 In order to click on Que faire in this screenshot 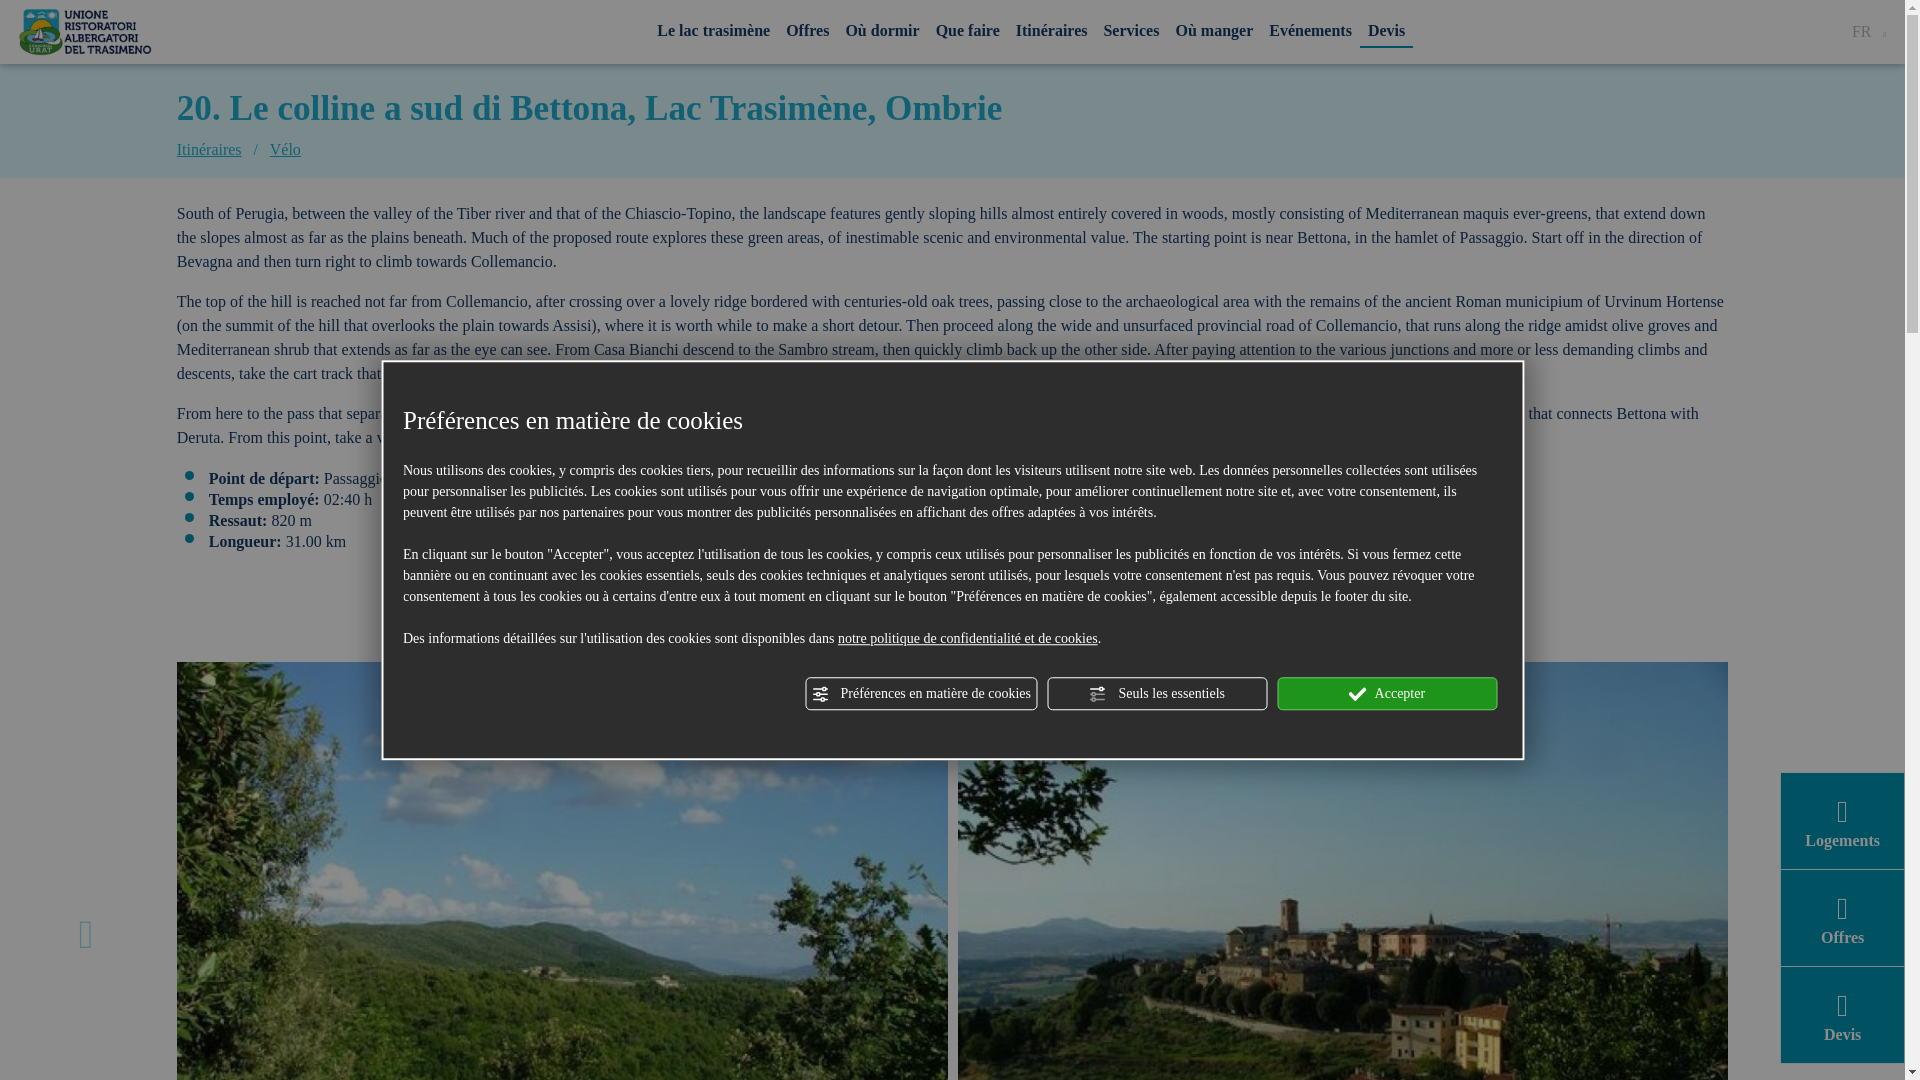, I will do `click(968, 30)`.